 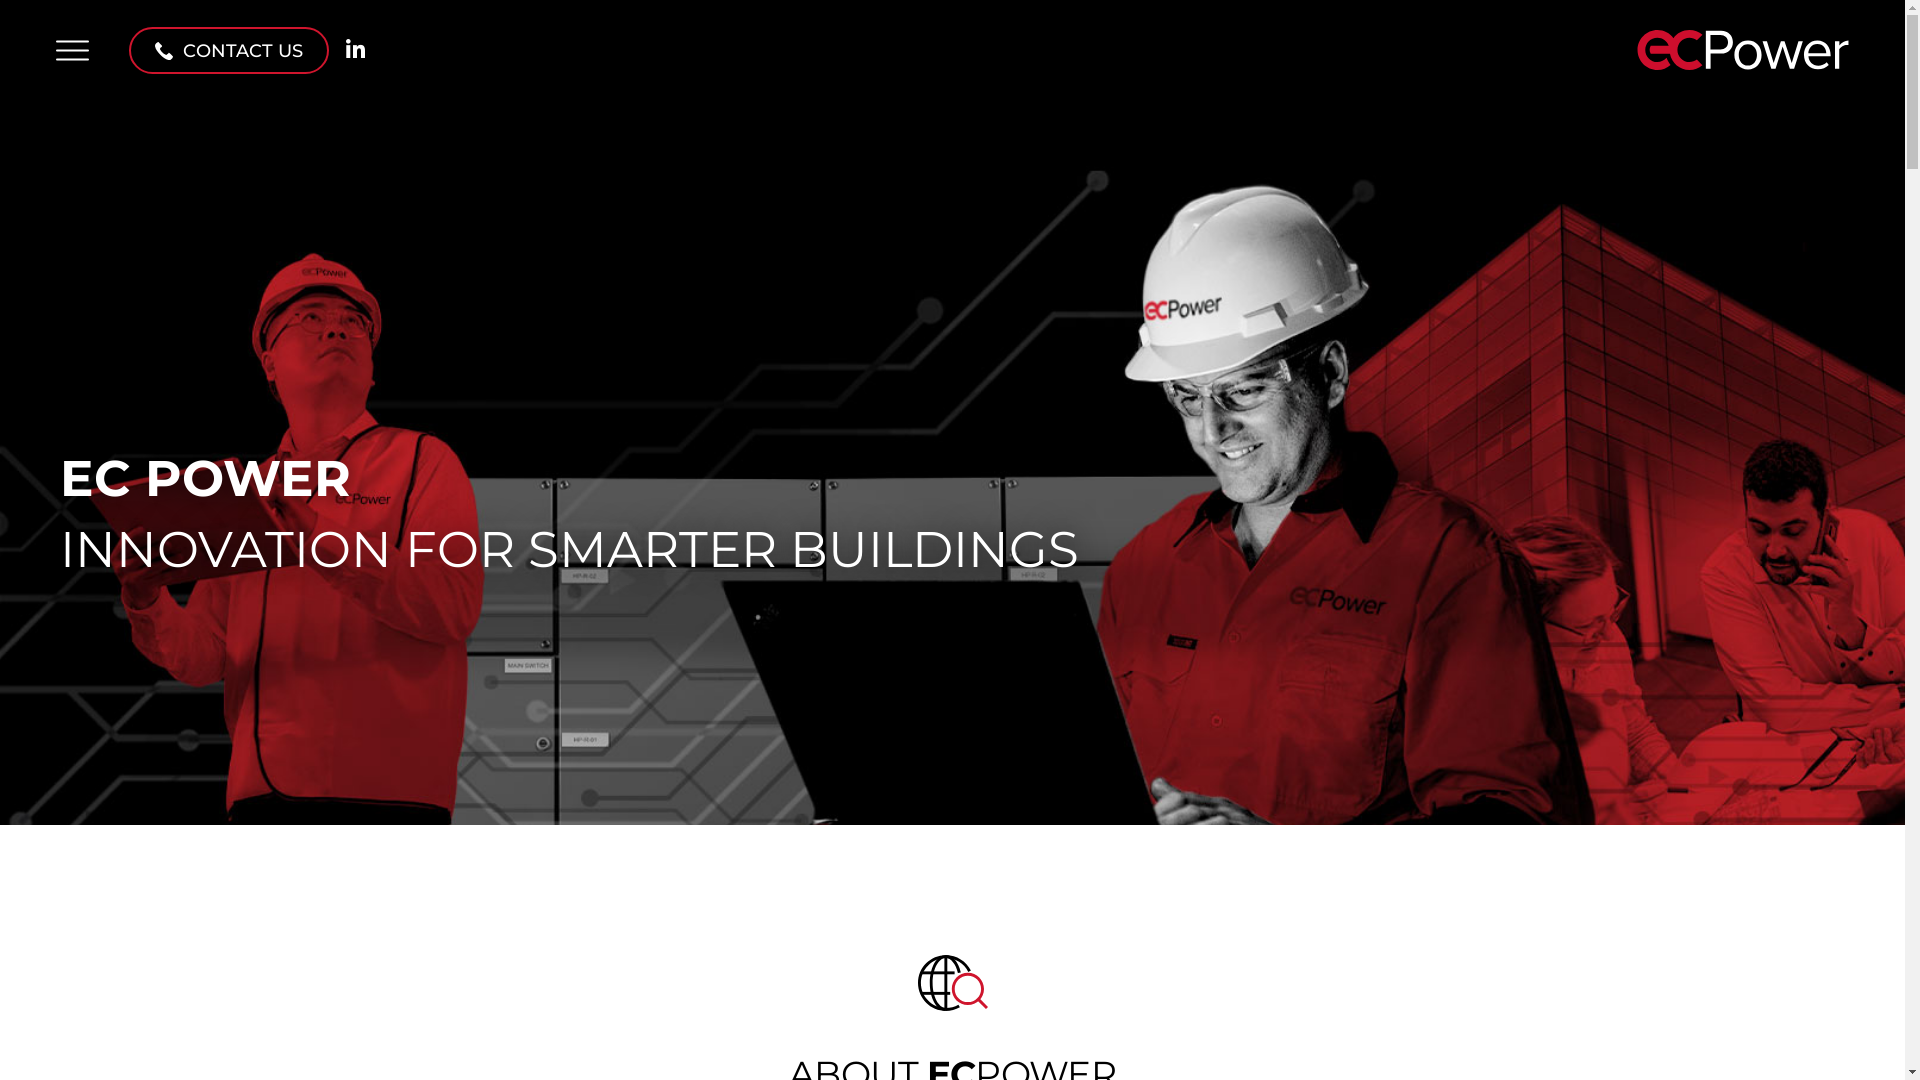 I want to click on CONTACT US, so click(x=229, y=50).